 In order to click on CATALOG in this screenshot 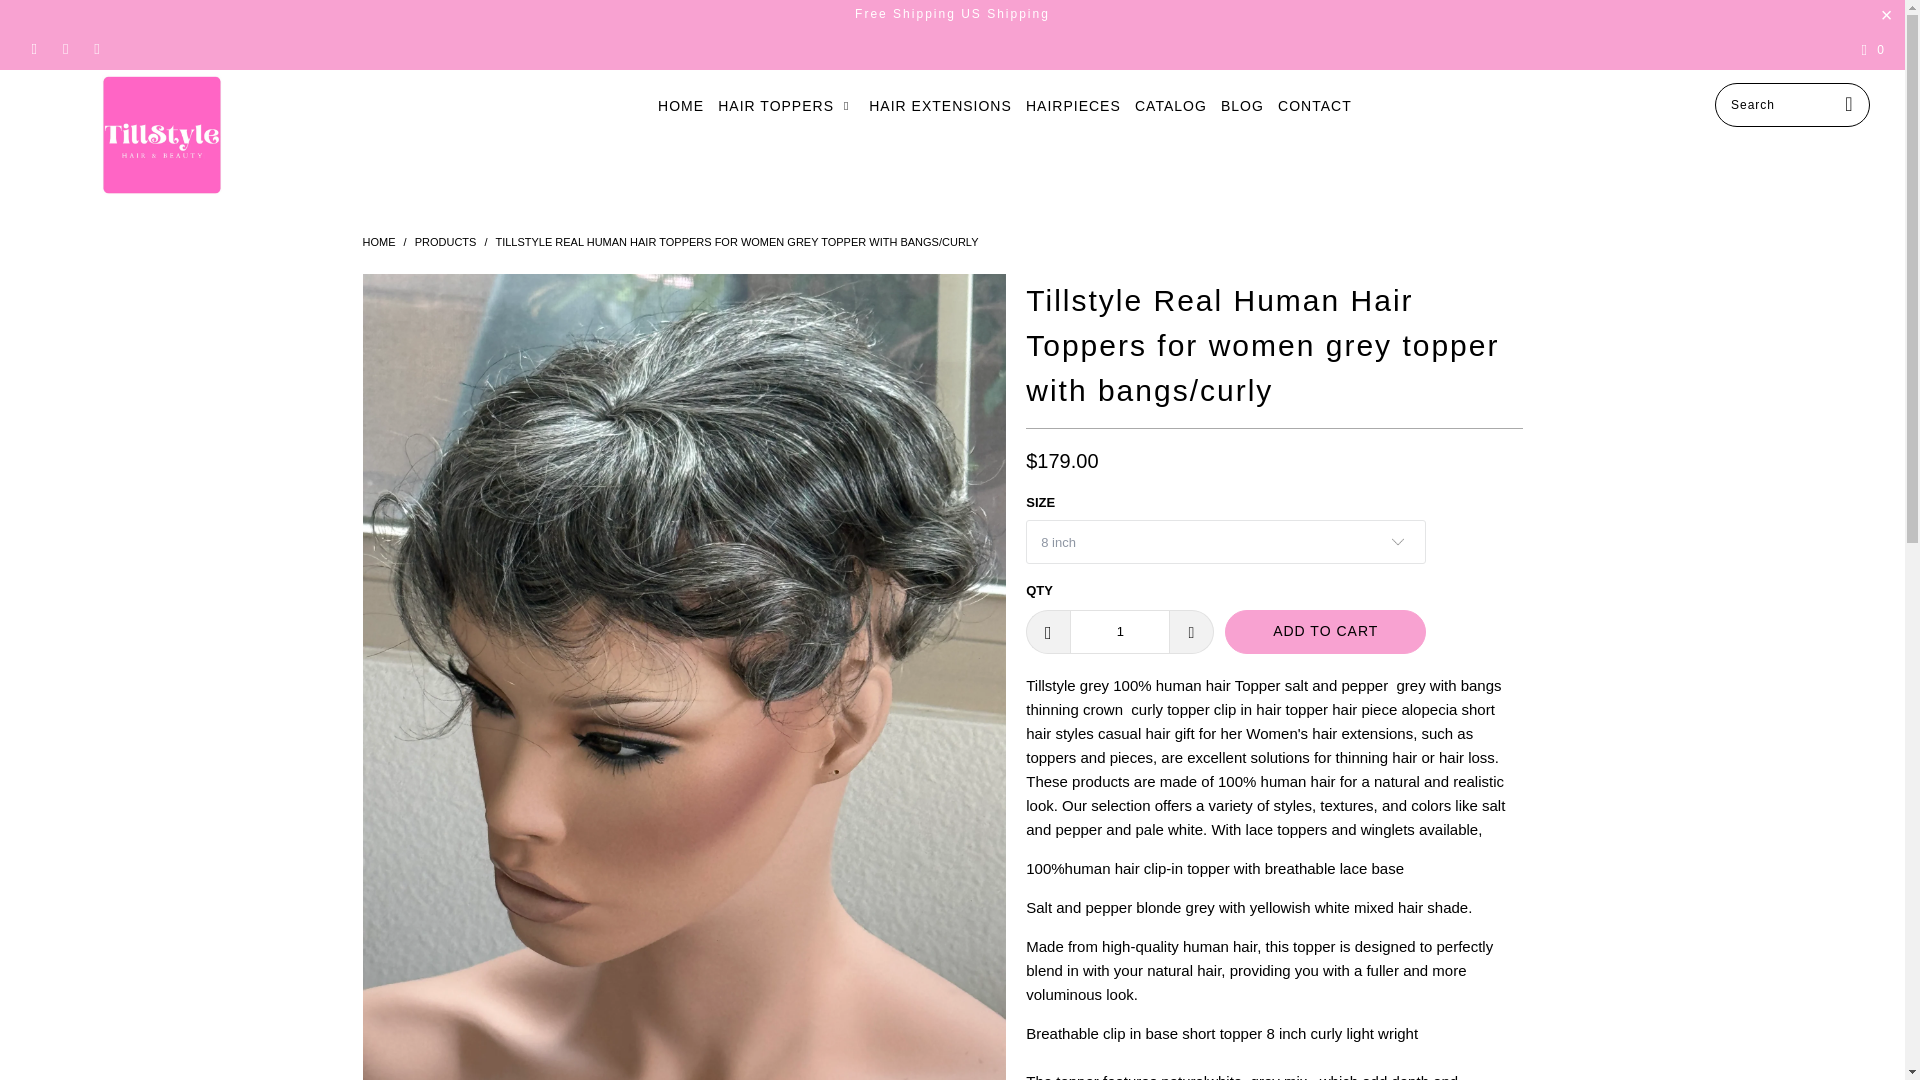, I will do `click(1170, 106)`.